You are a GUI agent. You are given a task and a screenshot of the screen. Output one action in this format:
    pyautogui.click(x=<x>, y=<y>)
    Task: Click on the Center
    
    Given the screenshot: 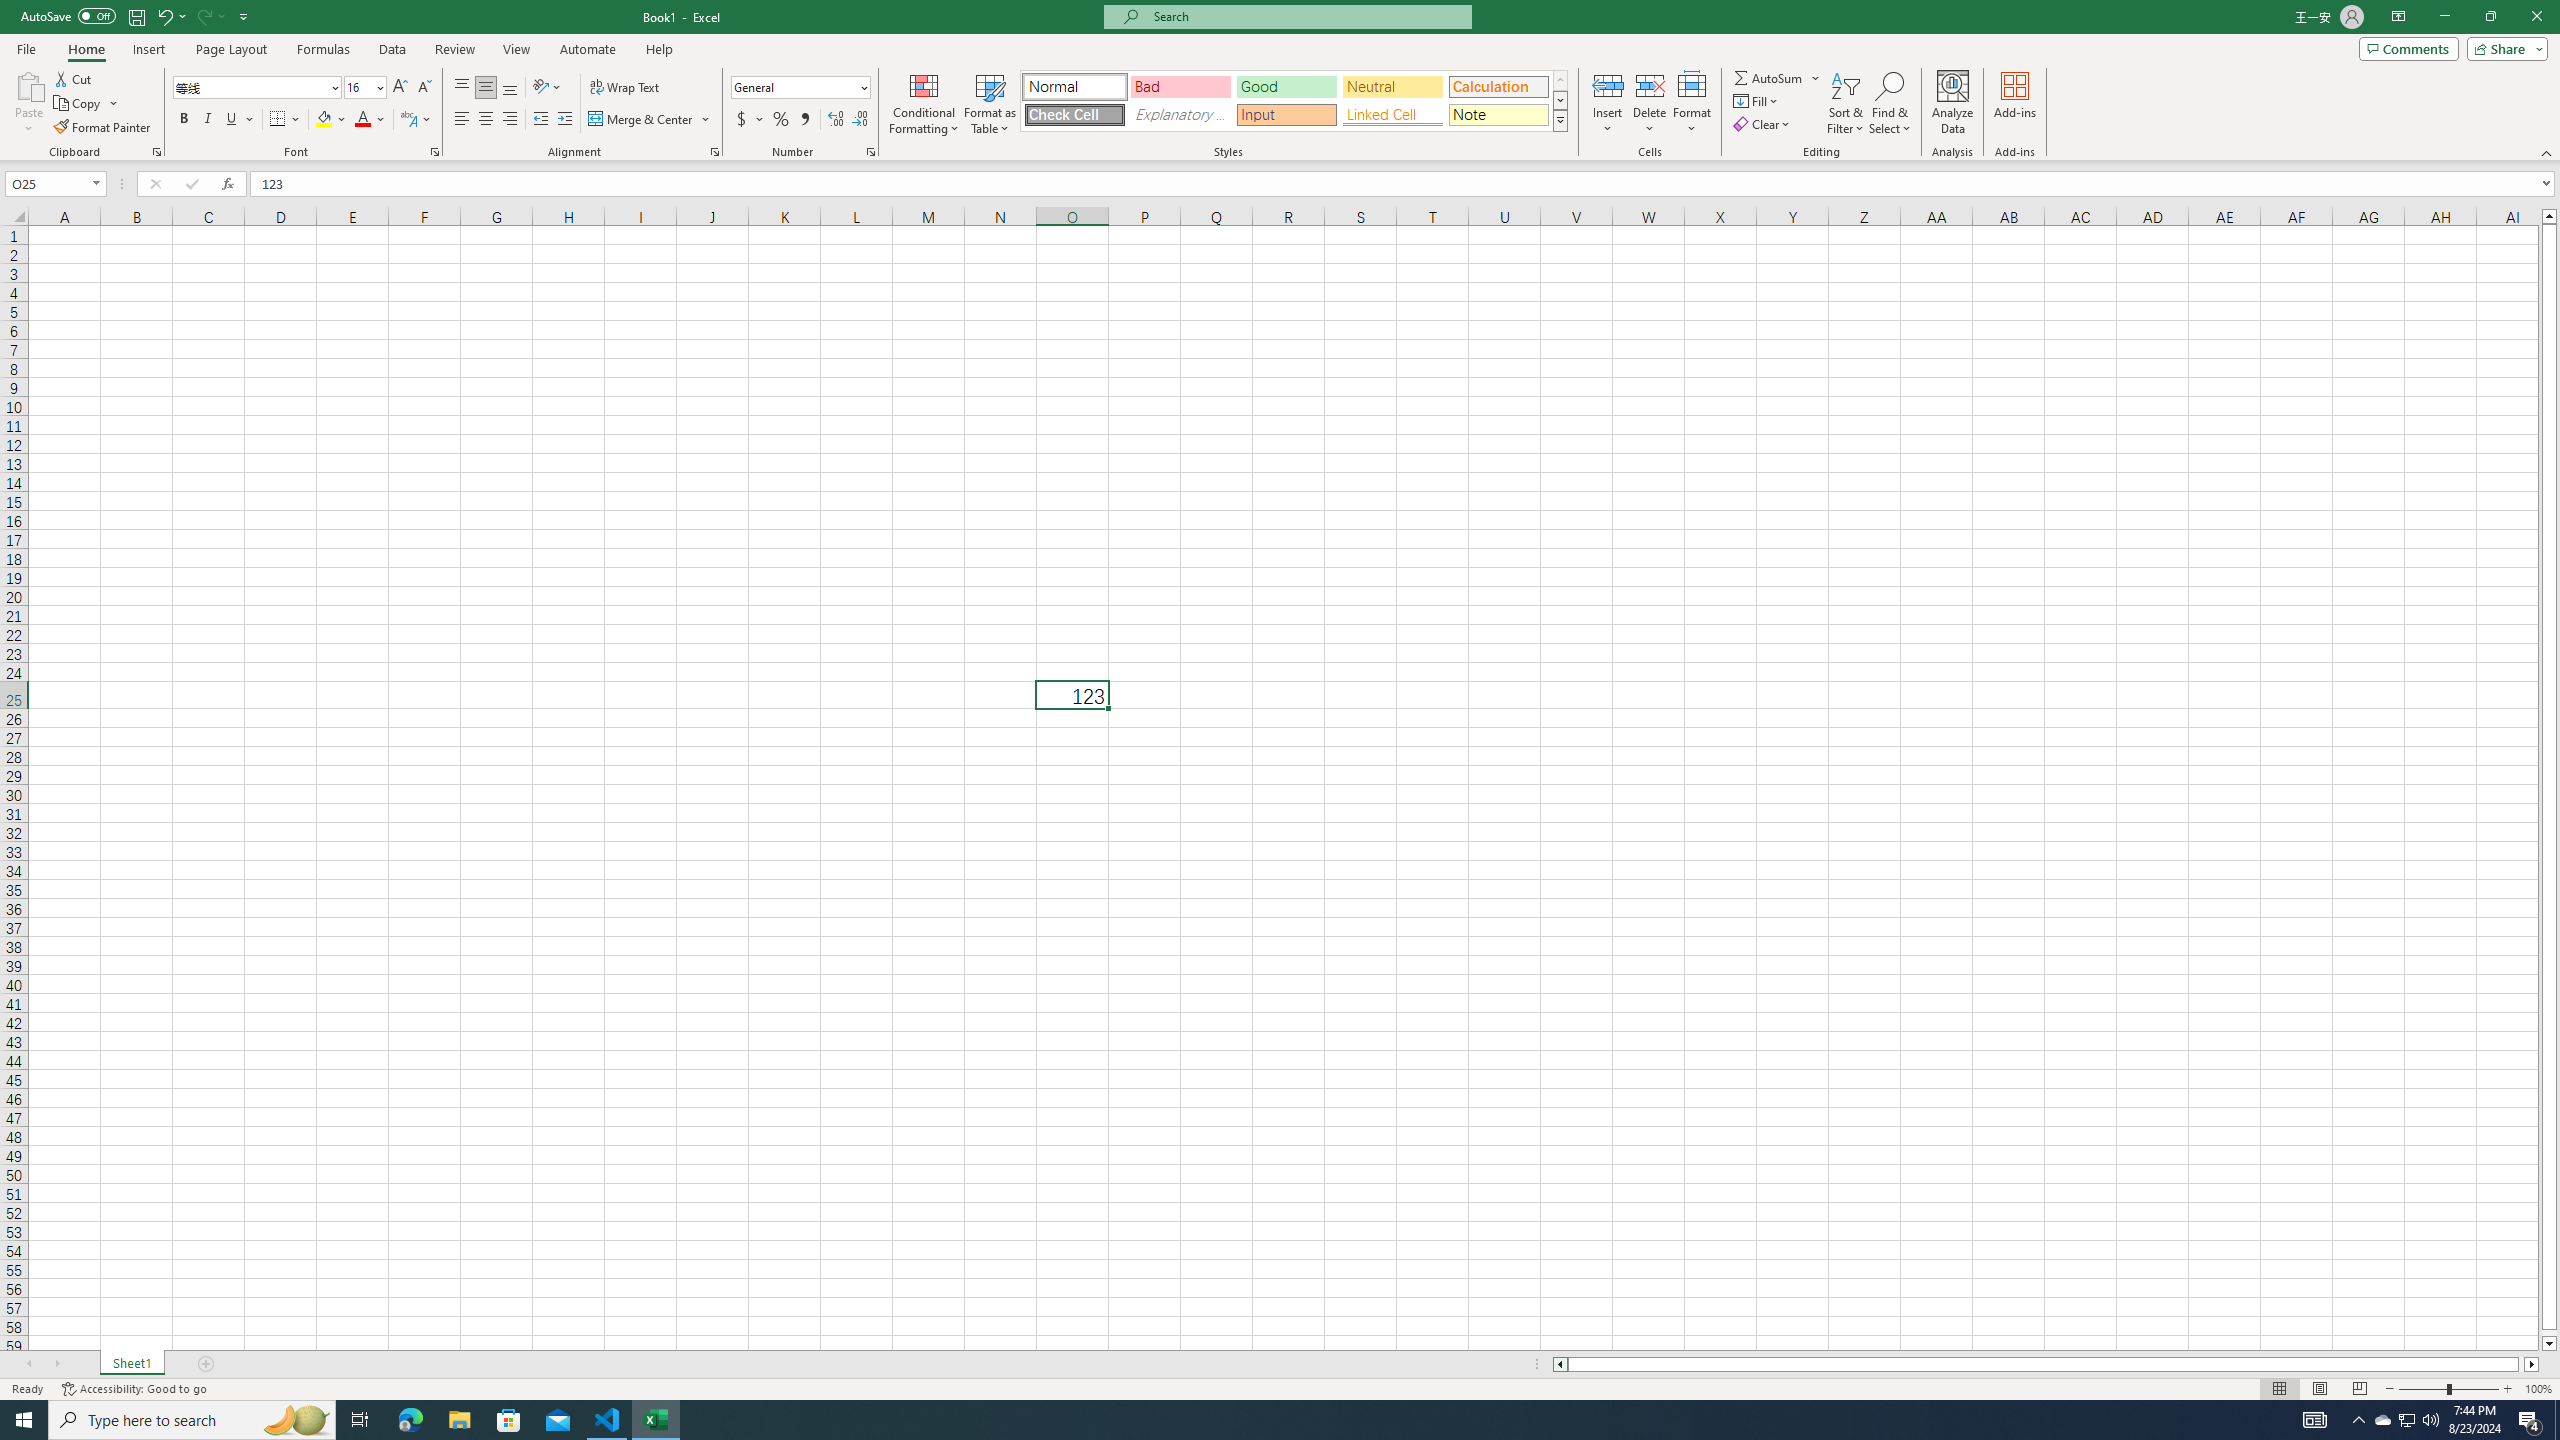 What is the action you would take?
    pyautogui.click(x=486, y=120)
    